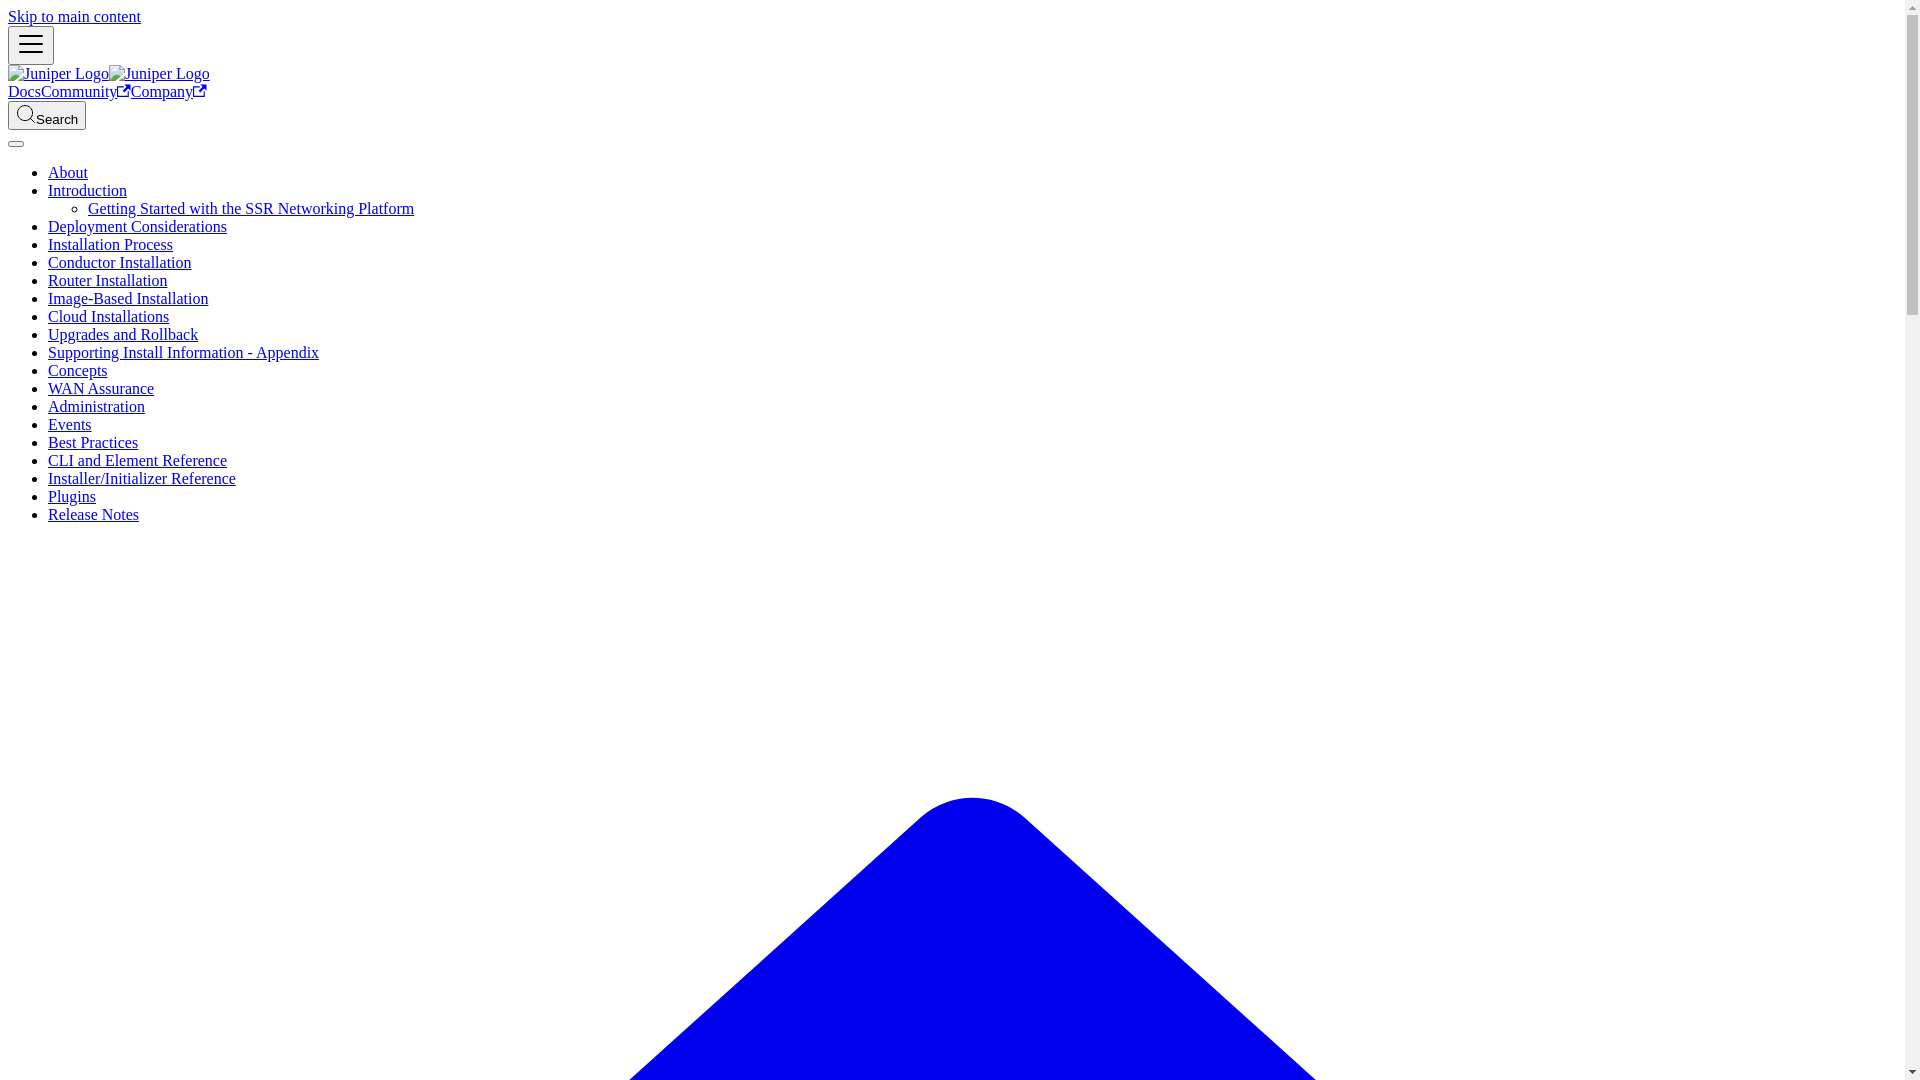  I want to click on Events, so click(70, 424).